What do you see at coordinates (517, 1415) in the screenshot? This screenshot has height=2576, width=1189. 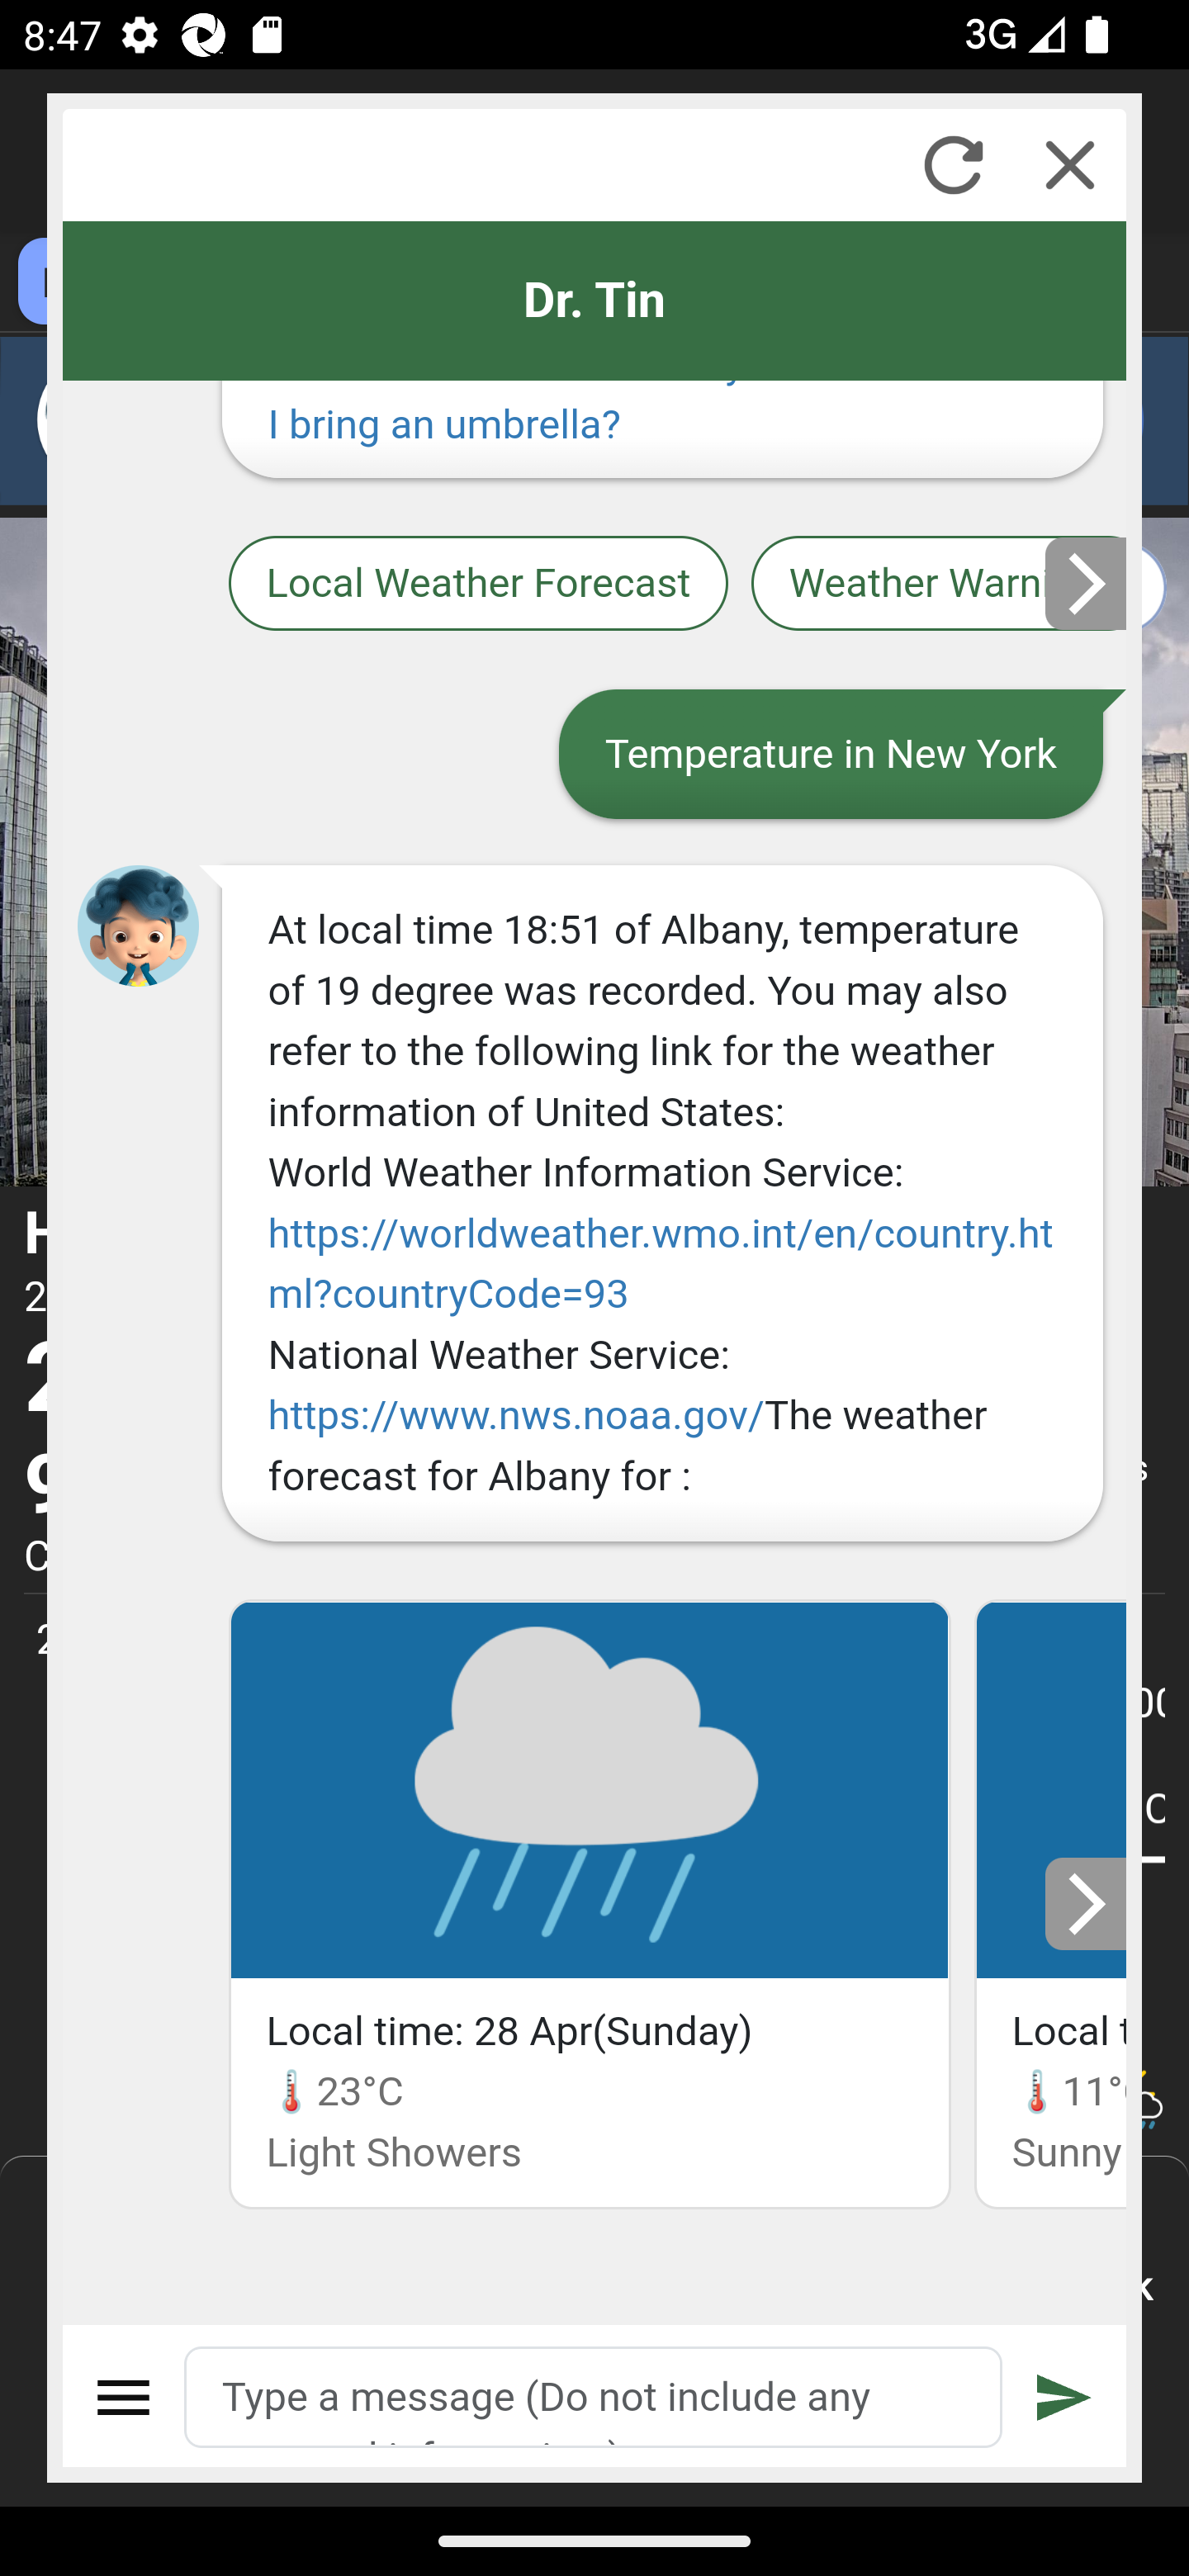 I see `https://www.nws.noaa.gov/` at bounding box center [517, 1415].